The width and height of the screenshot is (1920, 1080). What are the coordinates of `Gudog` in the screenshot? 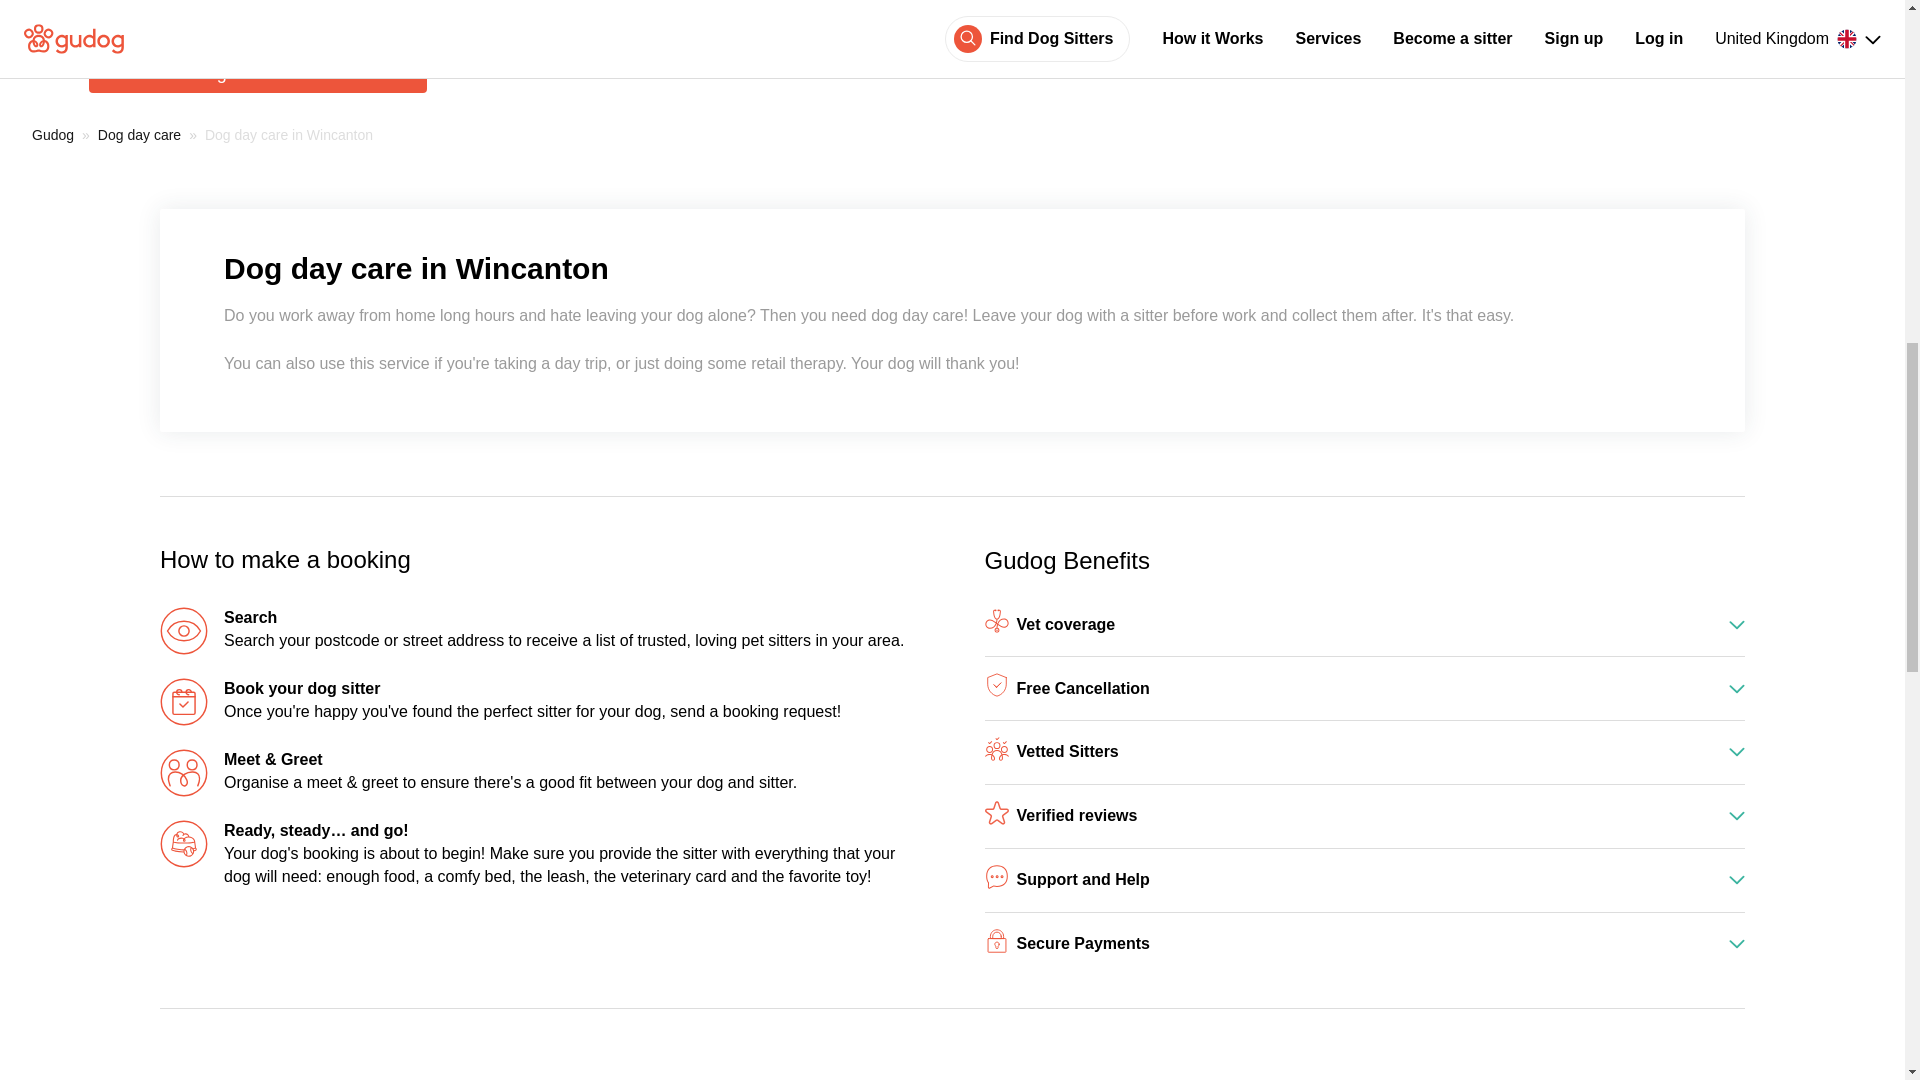 It's located at (53, 134).